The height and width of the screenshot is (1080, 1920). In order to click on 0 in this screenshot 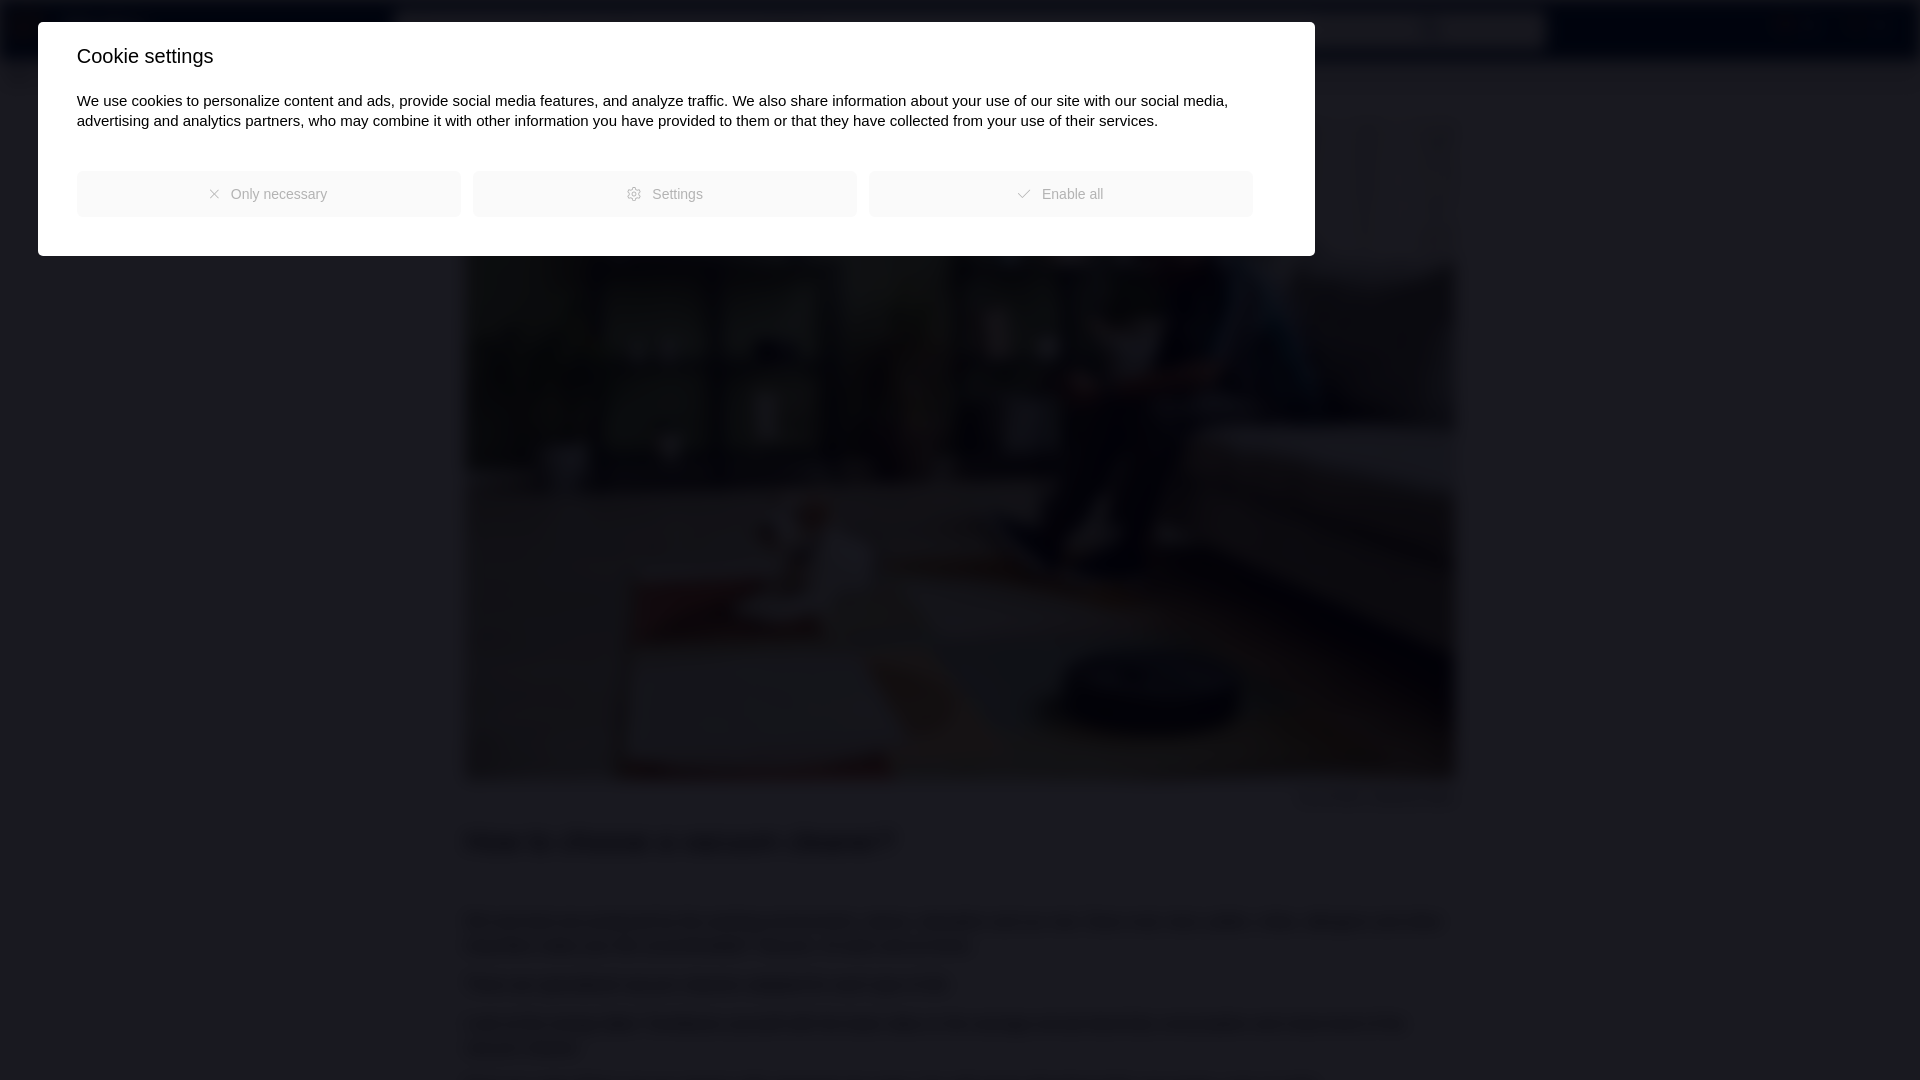, I will do `click(1863, 26)`.